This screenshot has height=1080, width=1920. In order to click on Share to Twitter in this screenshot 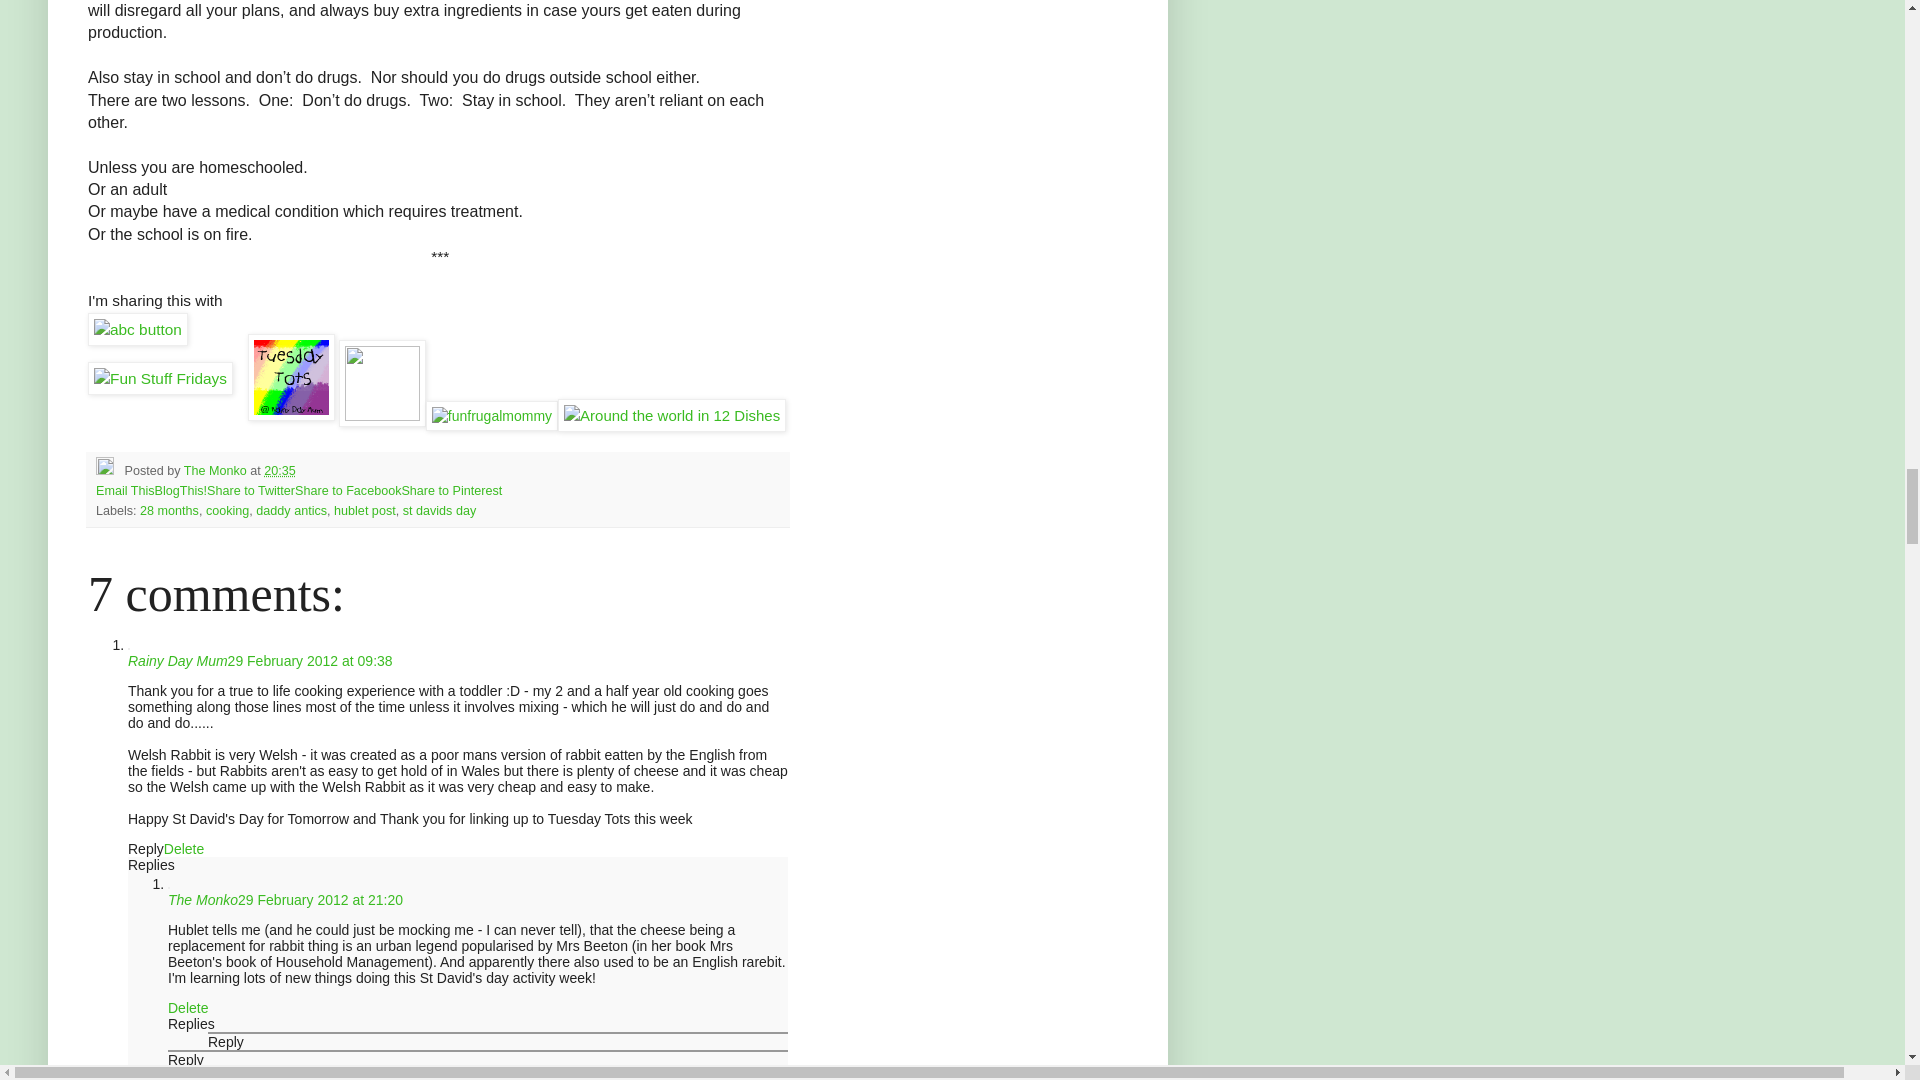, I will do `click(251, 490)`.